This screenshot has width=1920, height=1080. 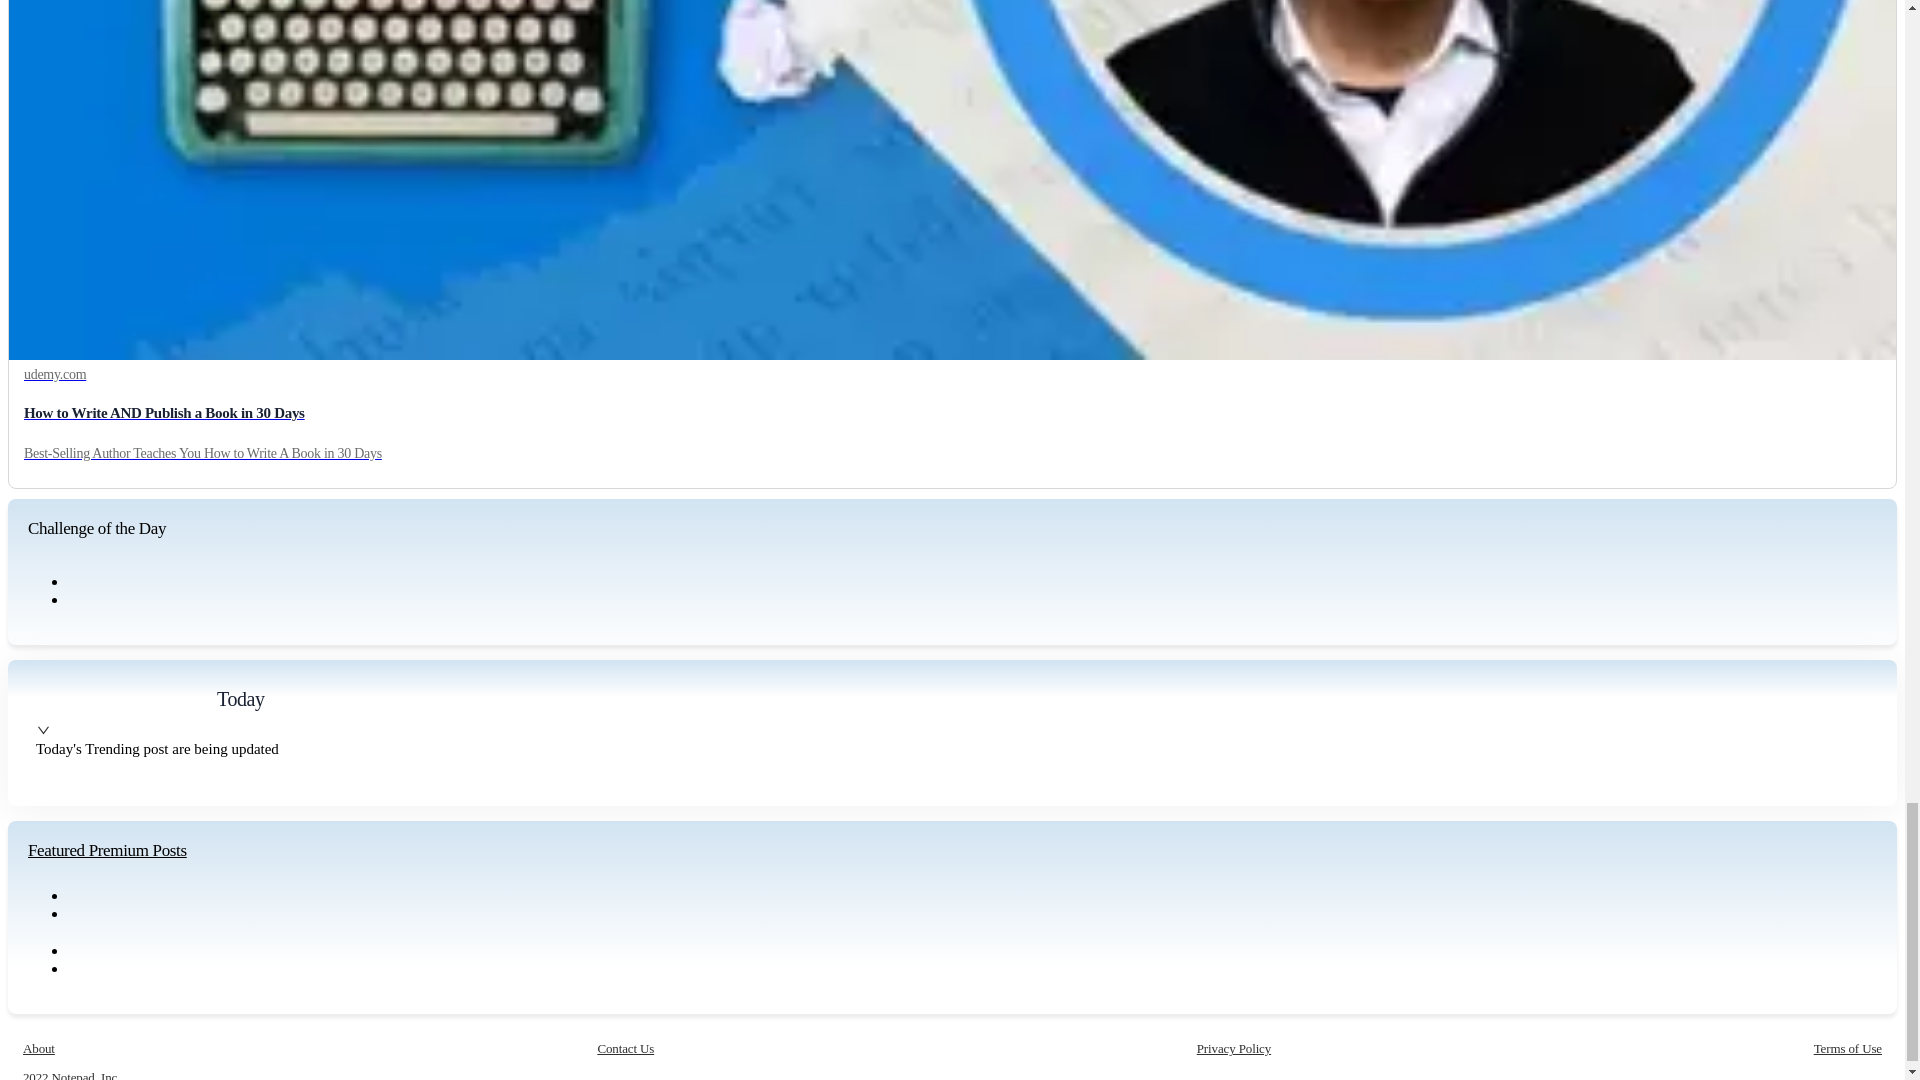 I want to click on Privacy Policy, so click(x=1234, y=1048).